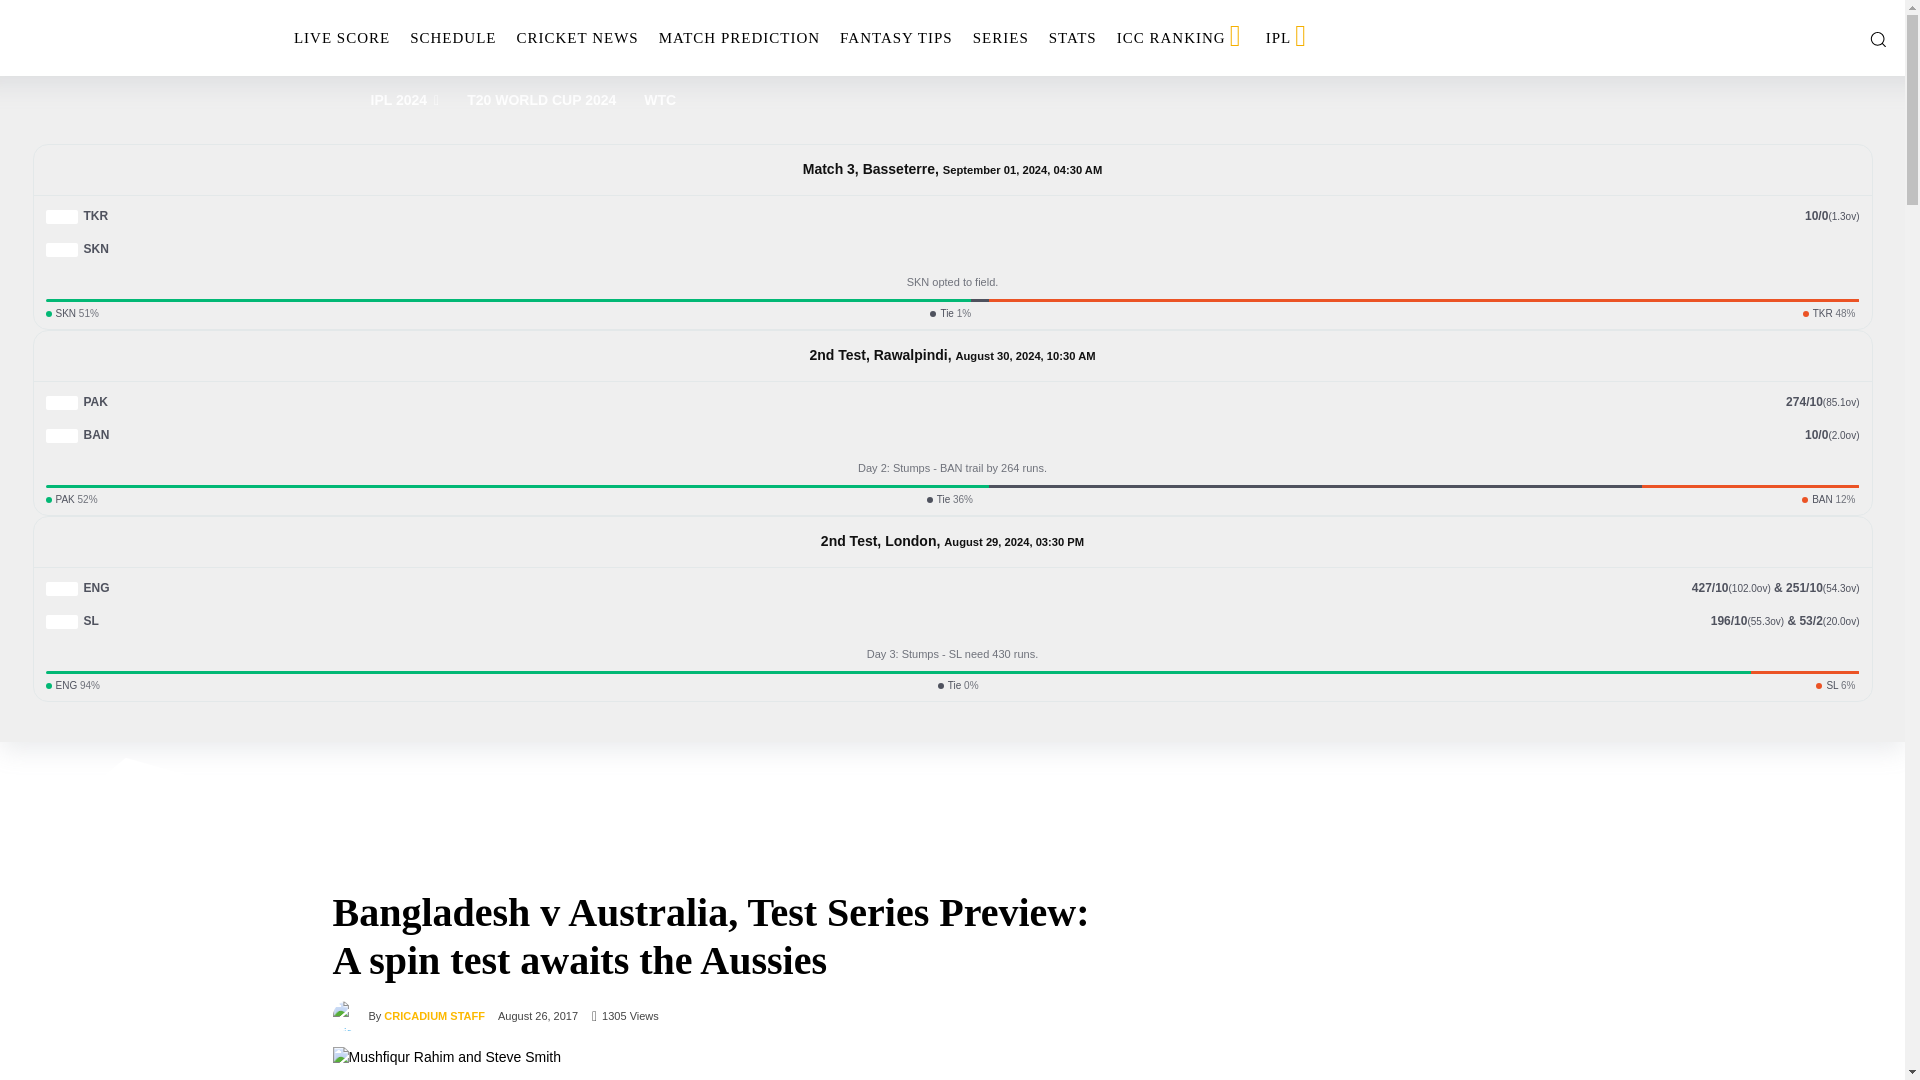 The image size is (1920, 1080). I want to click on Cricadium, so click(124, 38).